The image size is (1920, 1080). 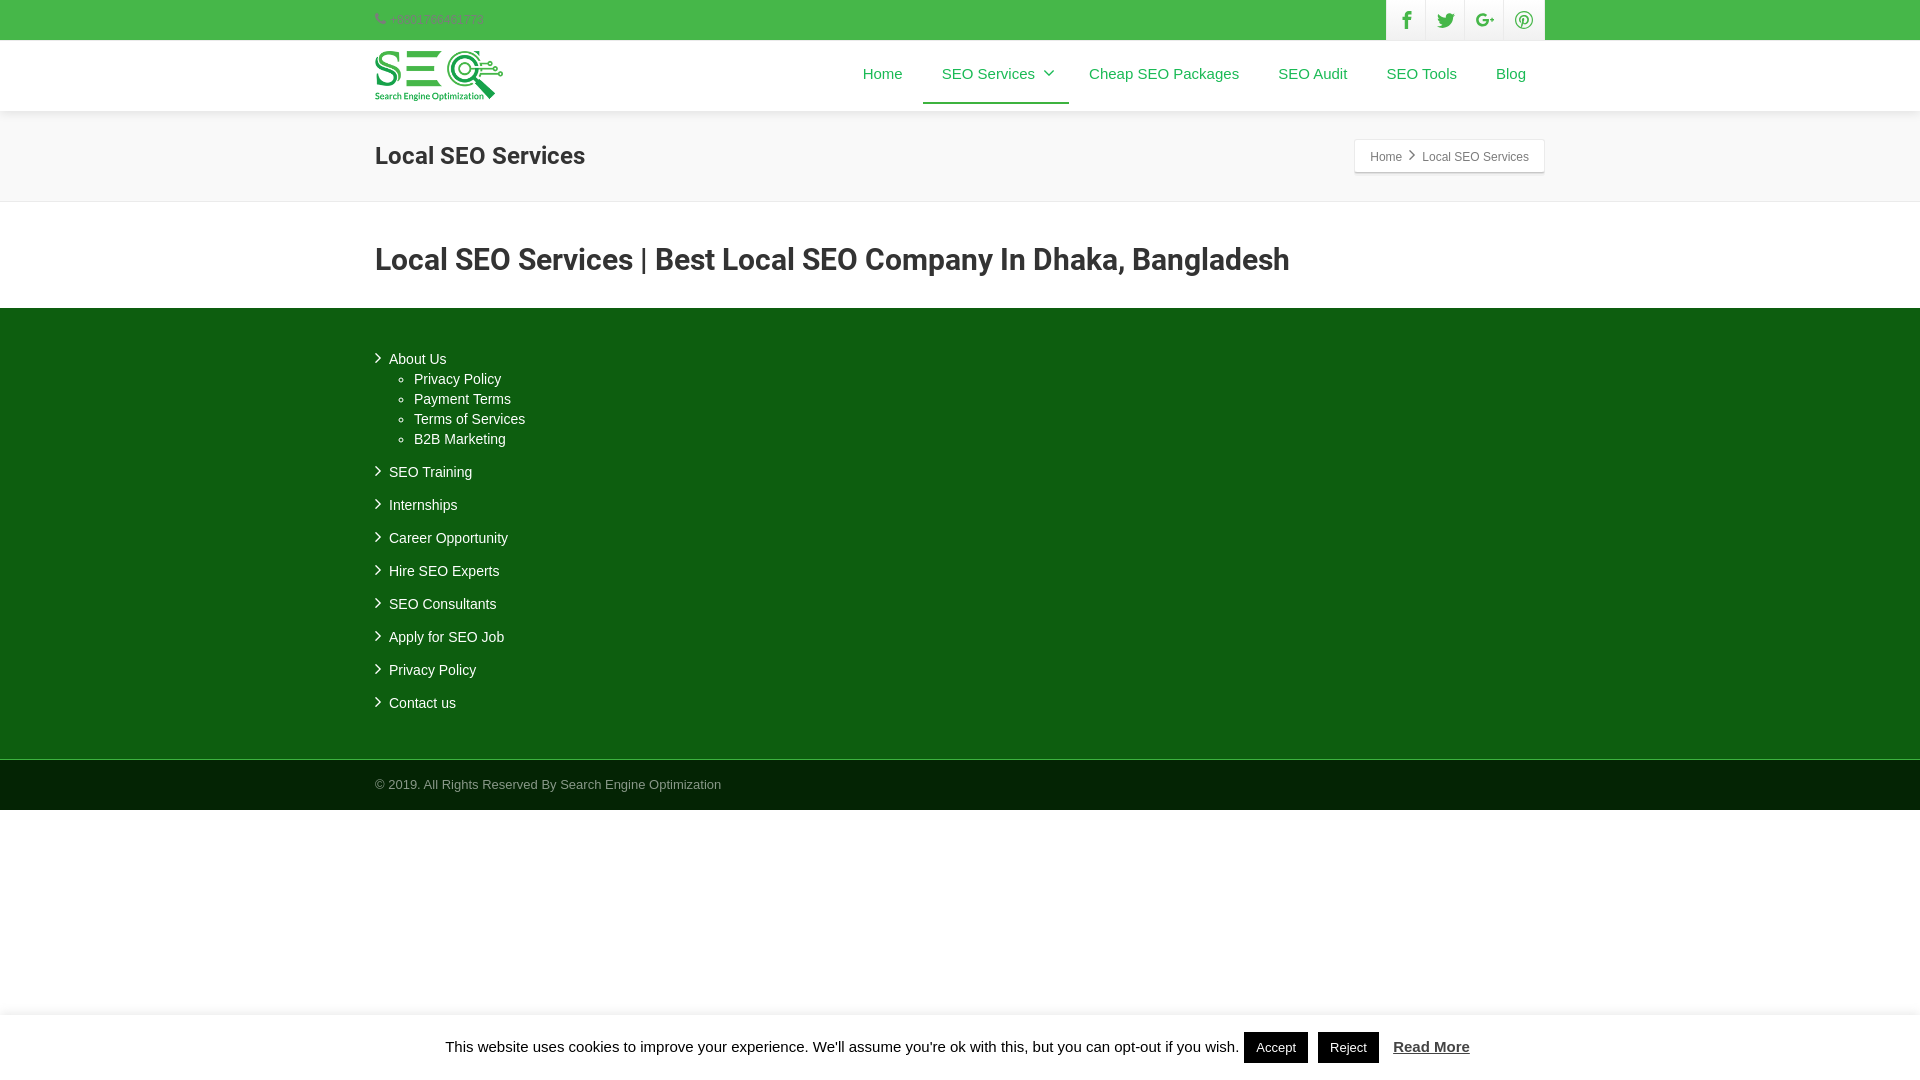 I want to click on Terms of Services, so click(x=470, y=419).